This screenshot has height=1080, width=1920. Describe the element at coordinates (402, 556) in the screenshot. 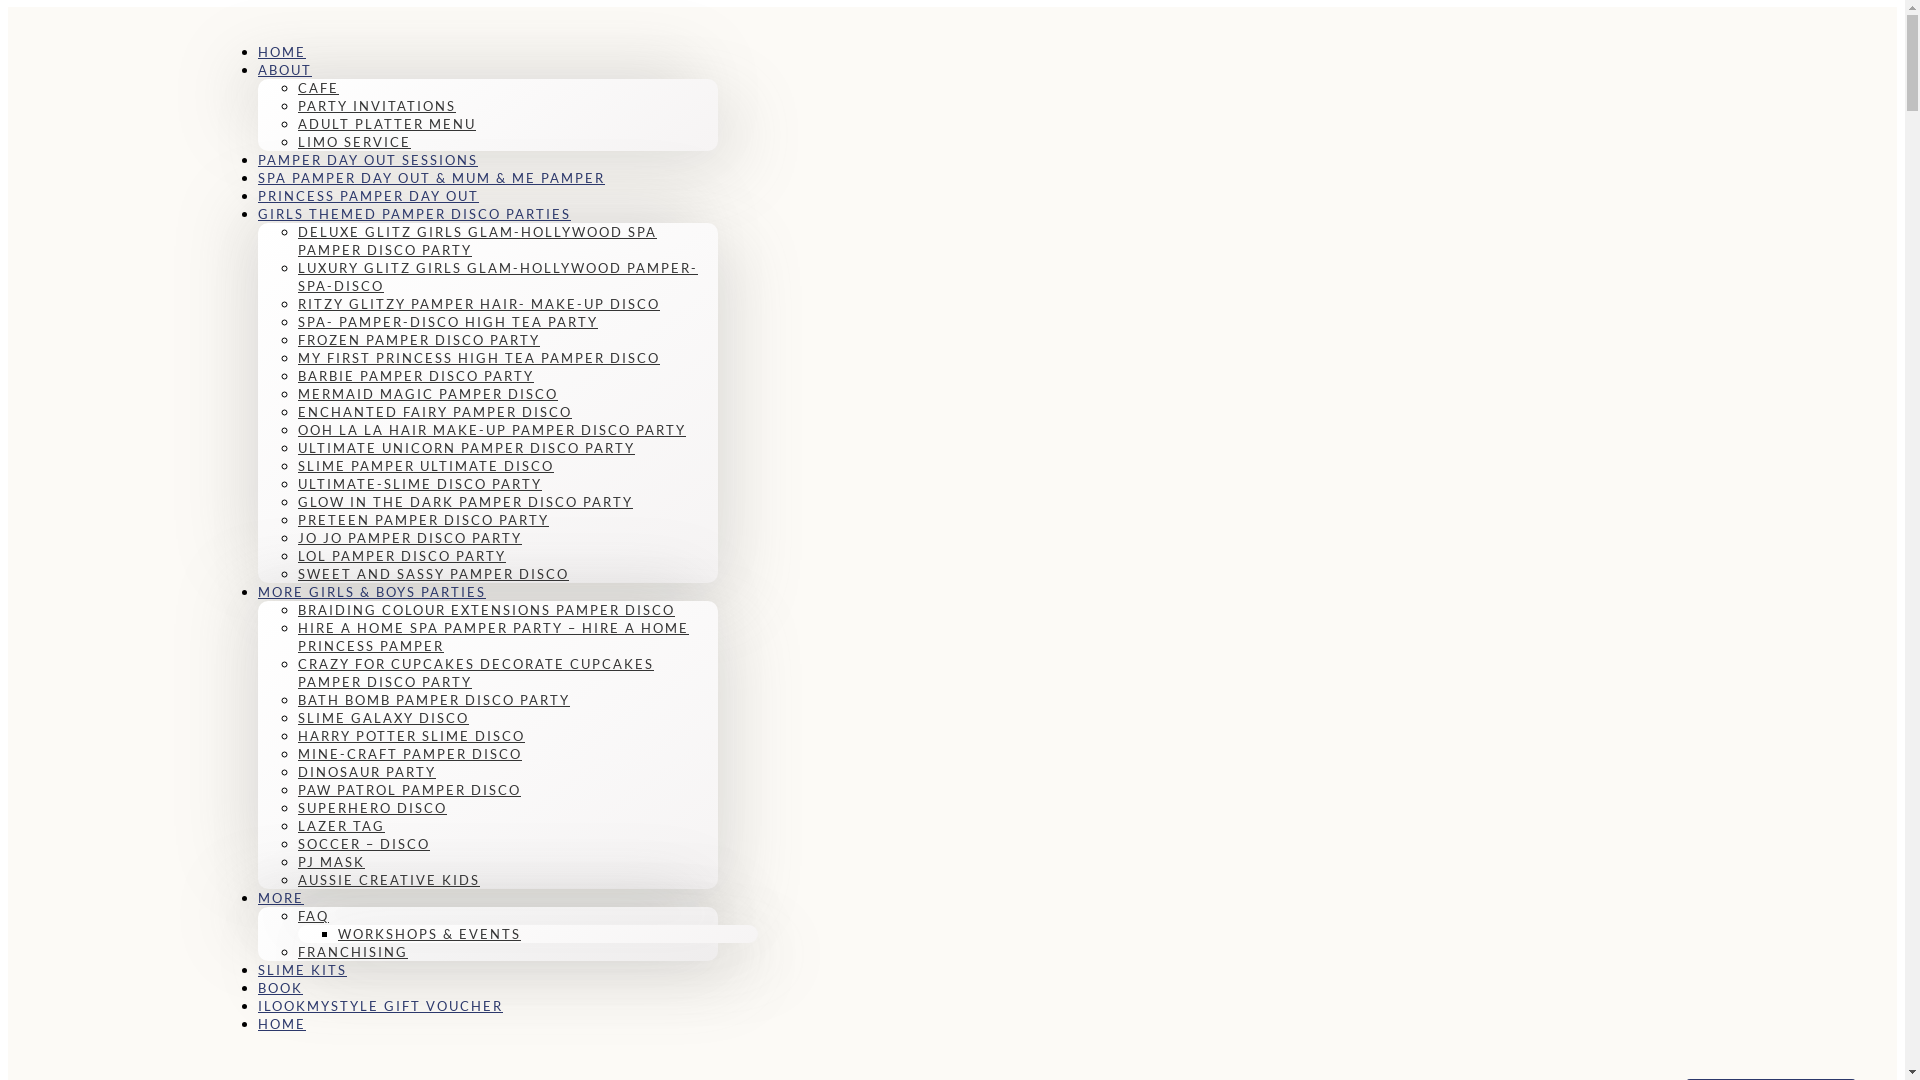

I see `LOL PAMPER DISCO PARTY` at that location.